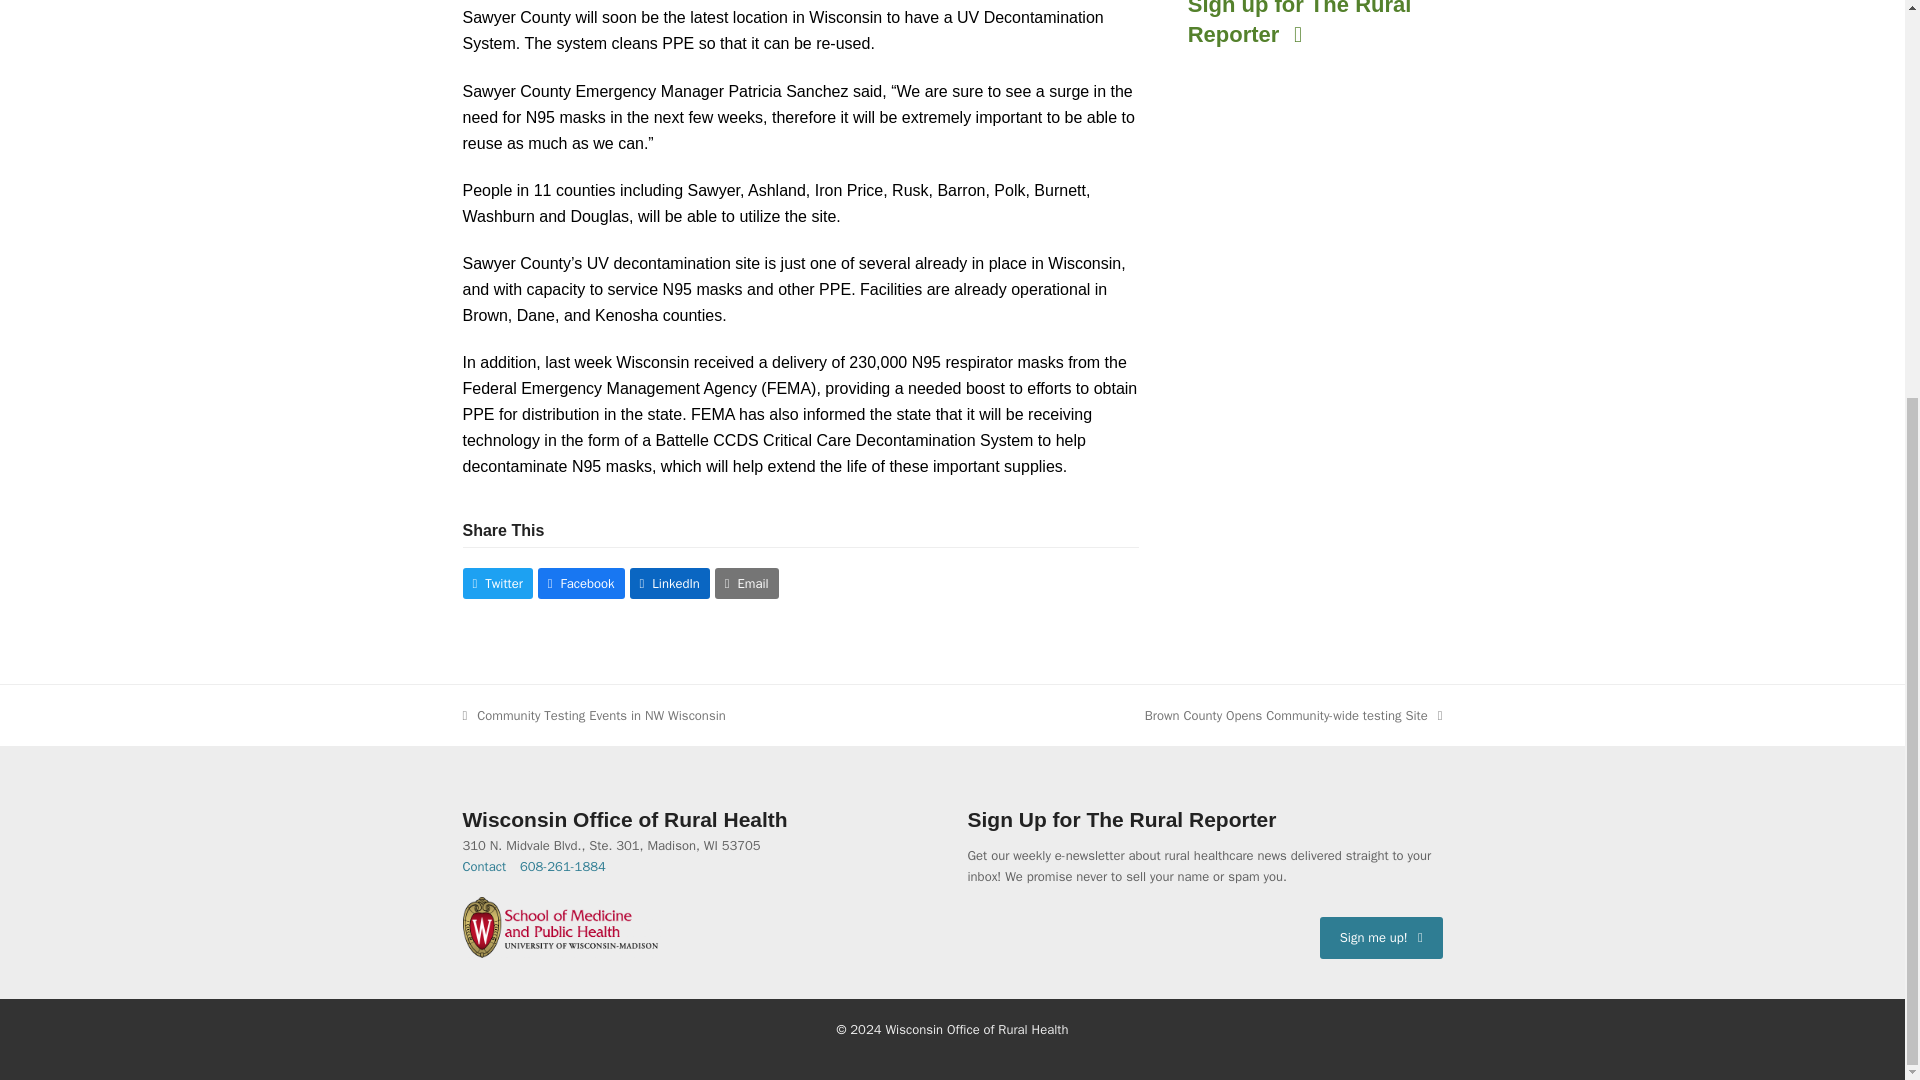 The image size is (1920, 1080). Describe the element at coordinates (563, 866) in the screenshot. I see `608-261-1884` at that location.